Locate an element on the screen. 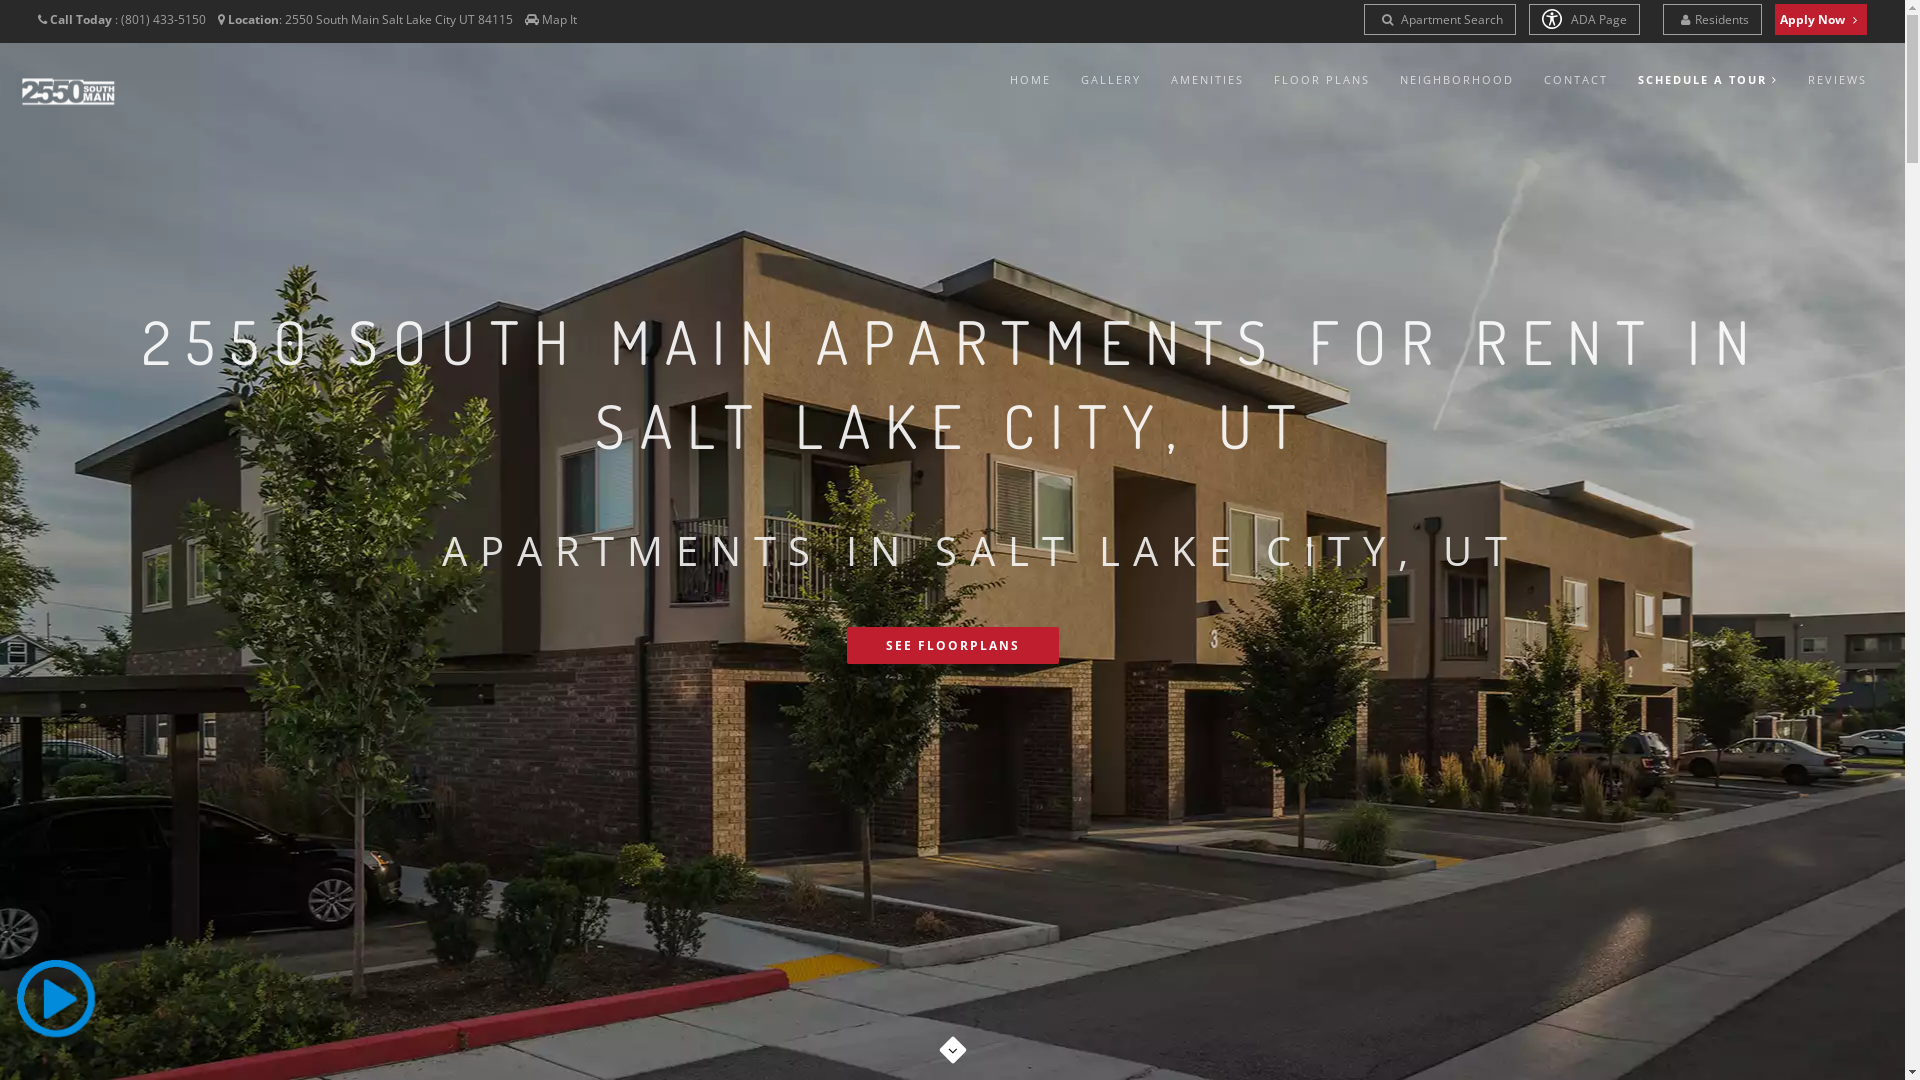  Apartment Search is located at coordinates (1440, 20).